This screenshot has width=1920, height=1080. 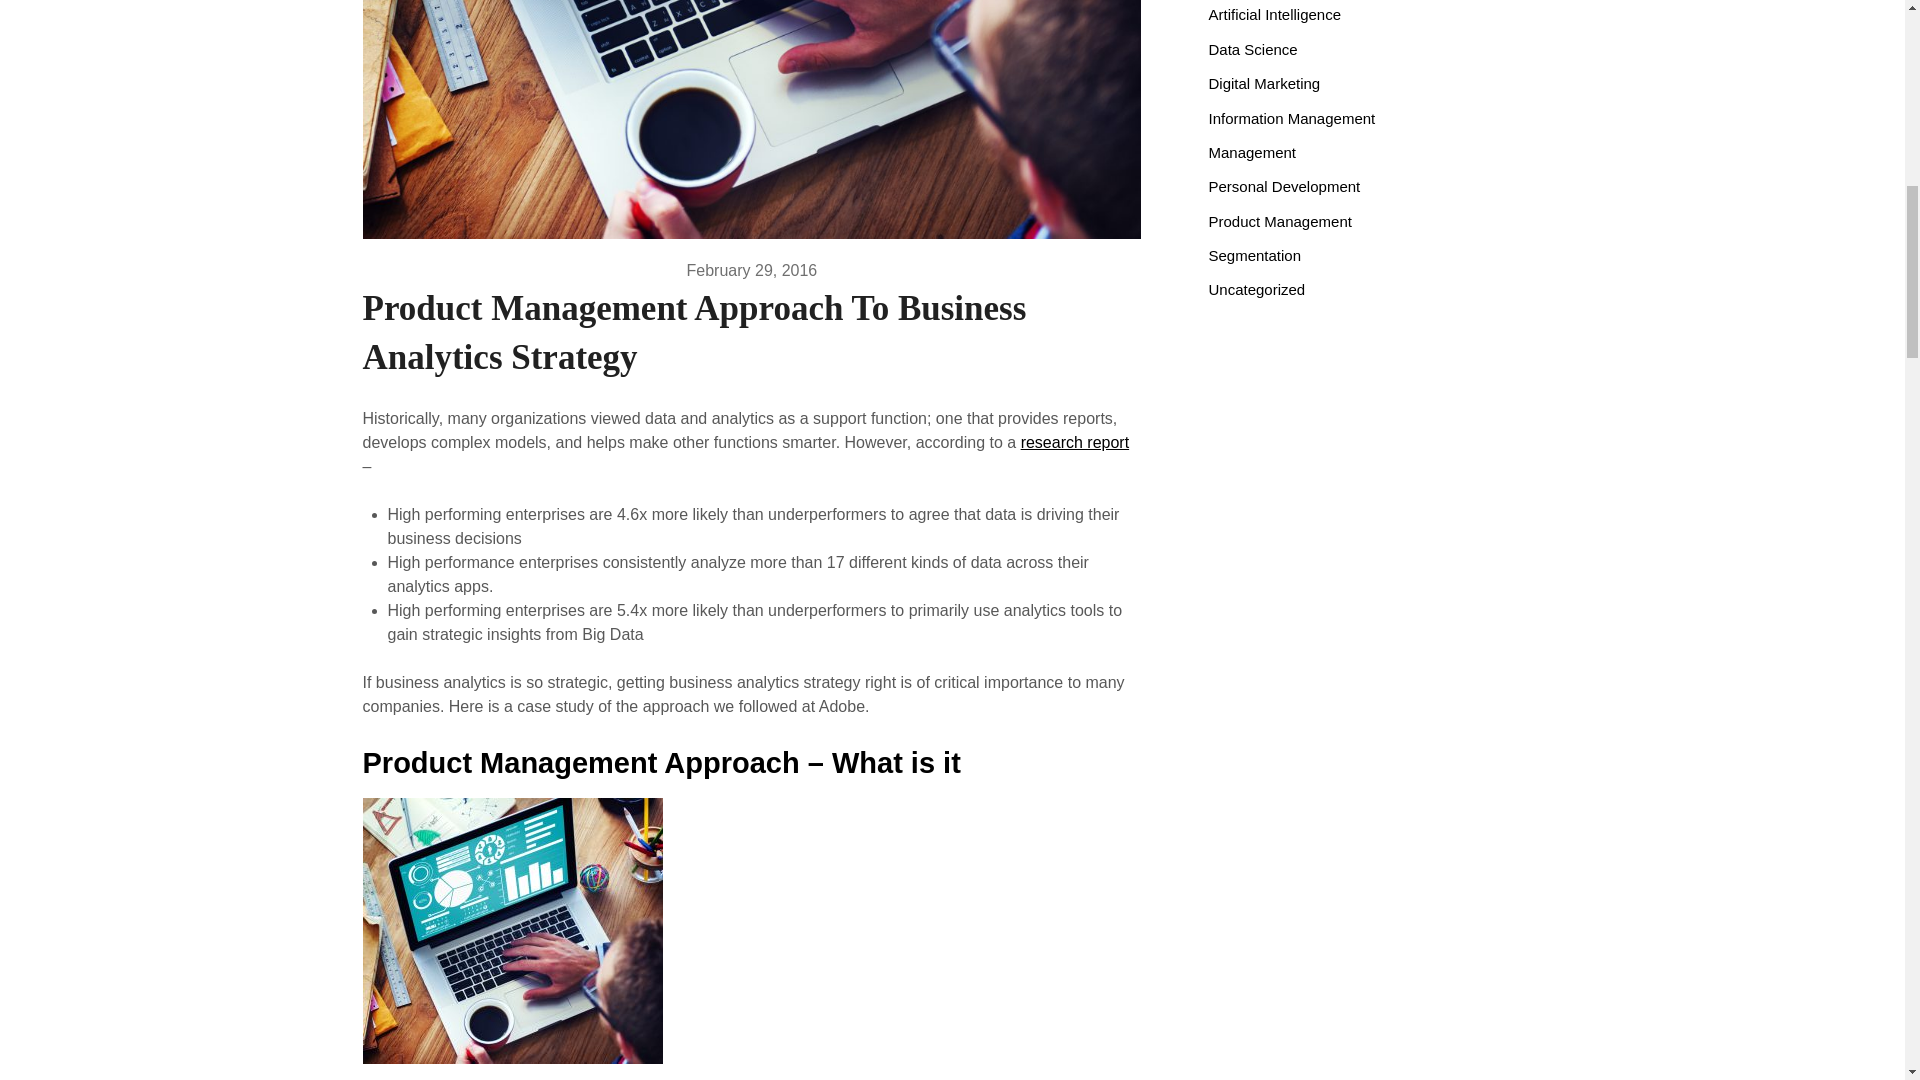 I want to click on Product Management, so click(x=1279, y=221).